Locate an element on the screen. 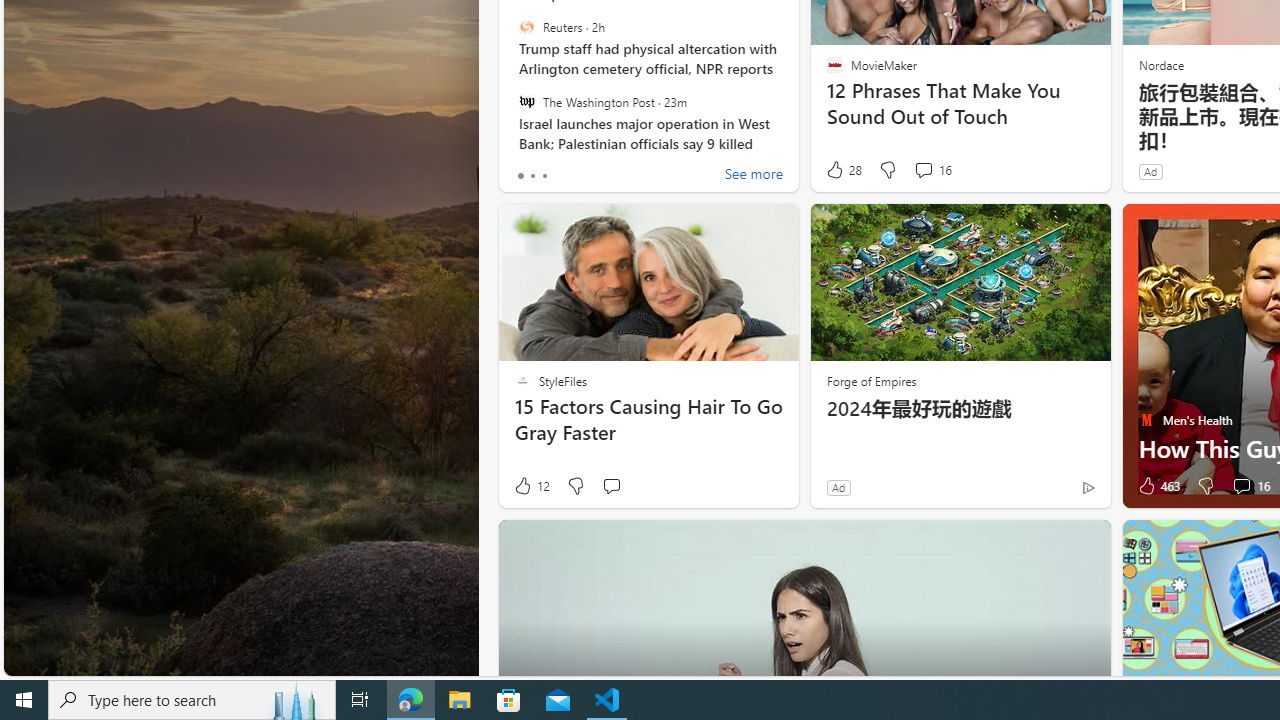 Image resolution: width=1280 pixels, height=720 pixels. 12 Like is located at coordinates (531, 486).